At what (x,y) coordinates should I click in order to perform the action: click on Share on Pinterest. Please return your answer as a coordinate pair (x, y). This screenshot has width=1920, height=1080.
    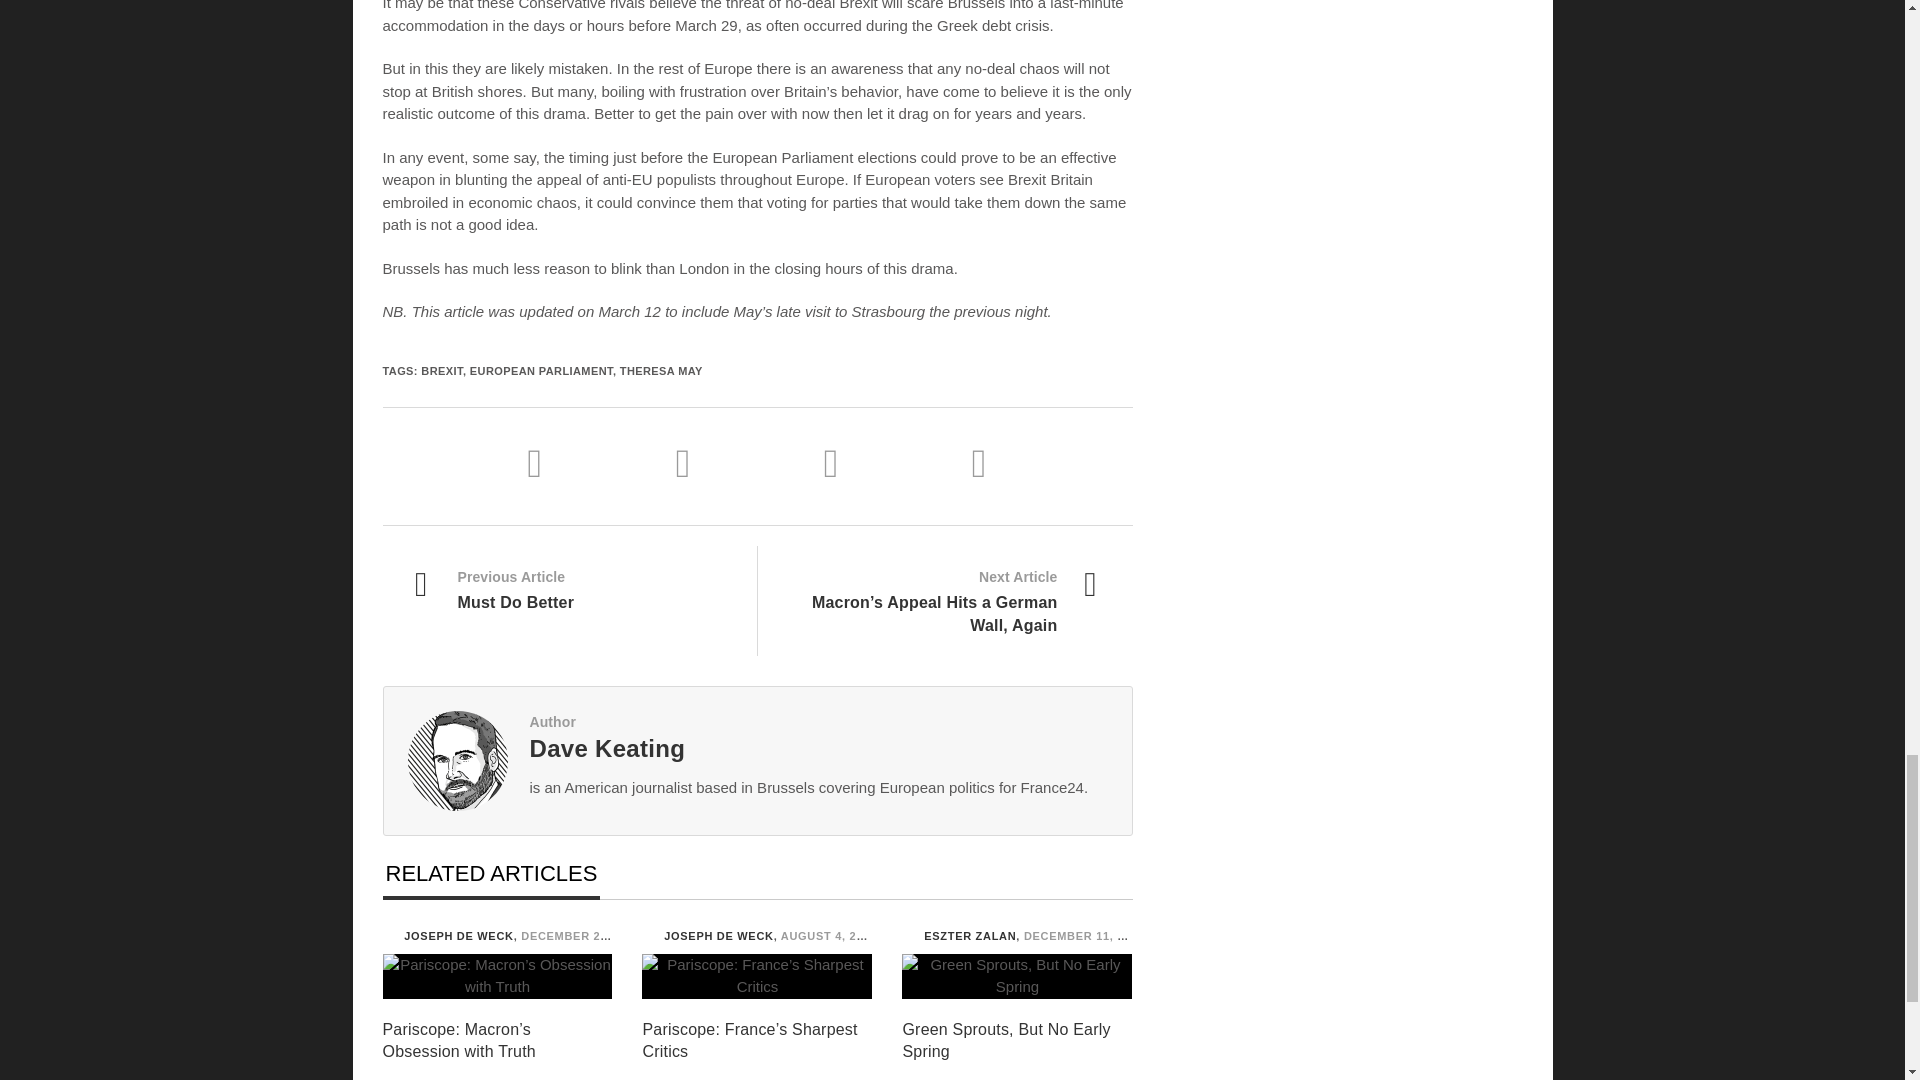
    Looking at the image, I should click on (980, 462).